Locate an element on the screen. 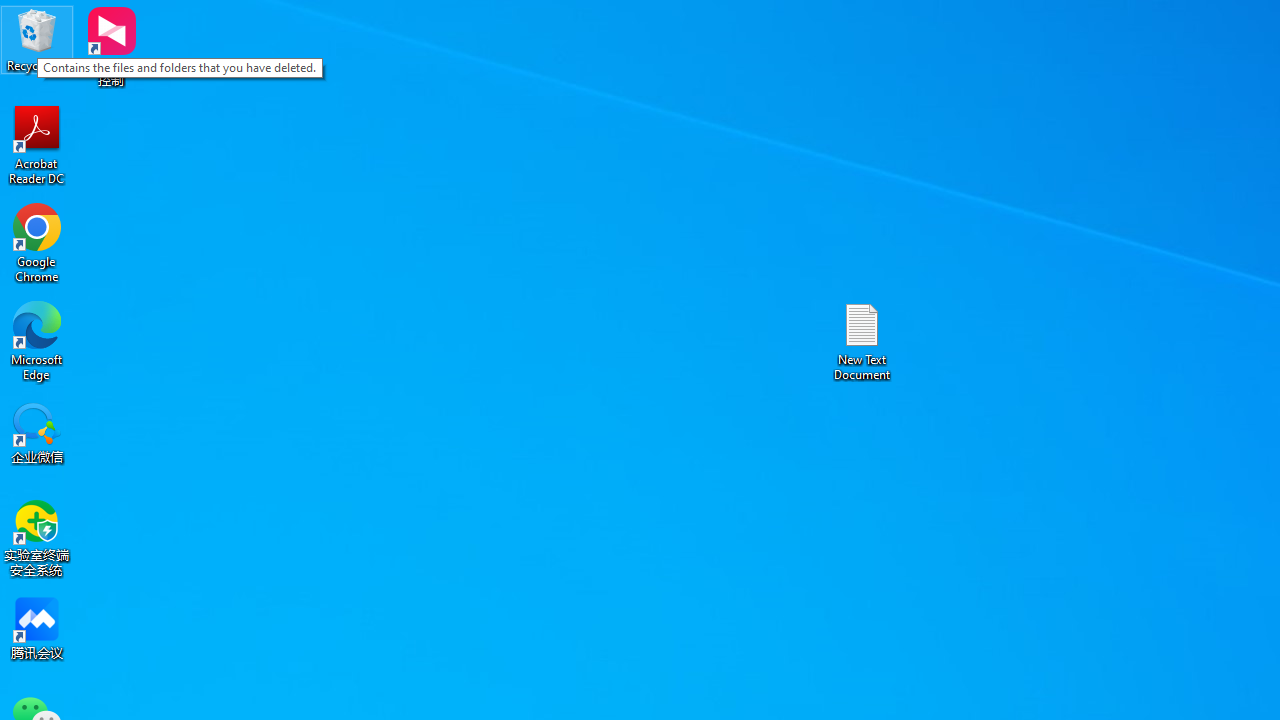  Google Chrome is located at coordinates (37, 242).